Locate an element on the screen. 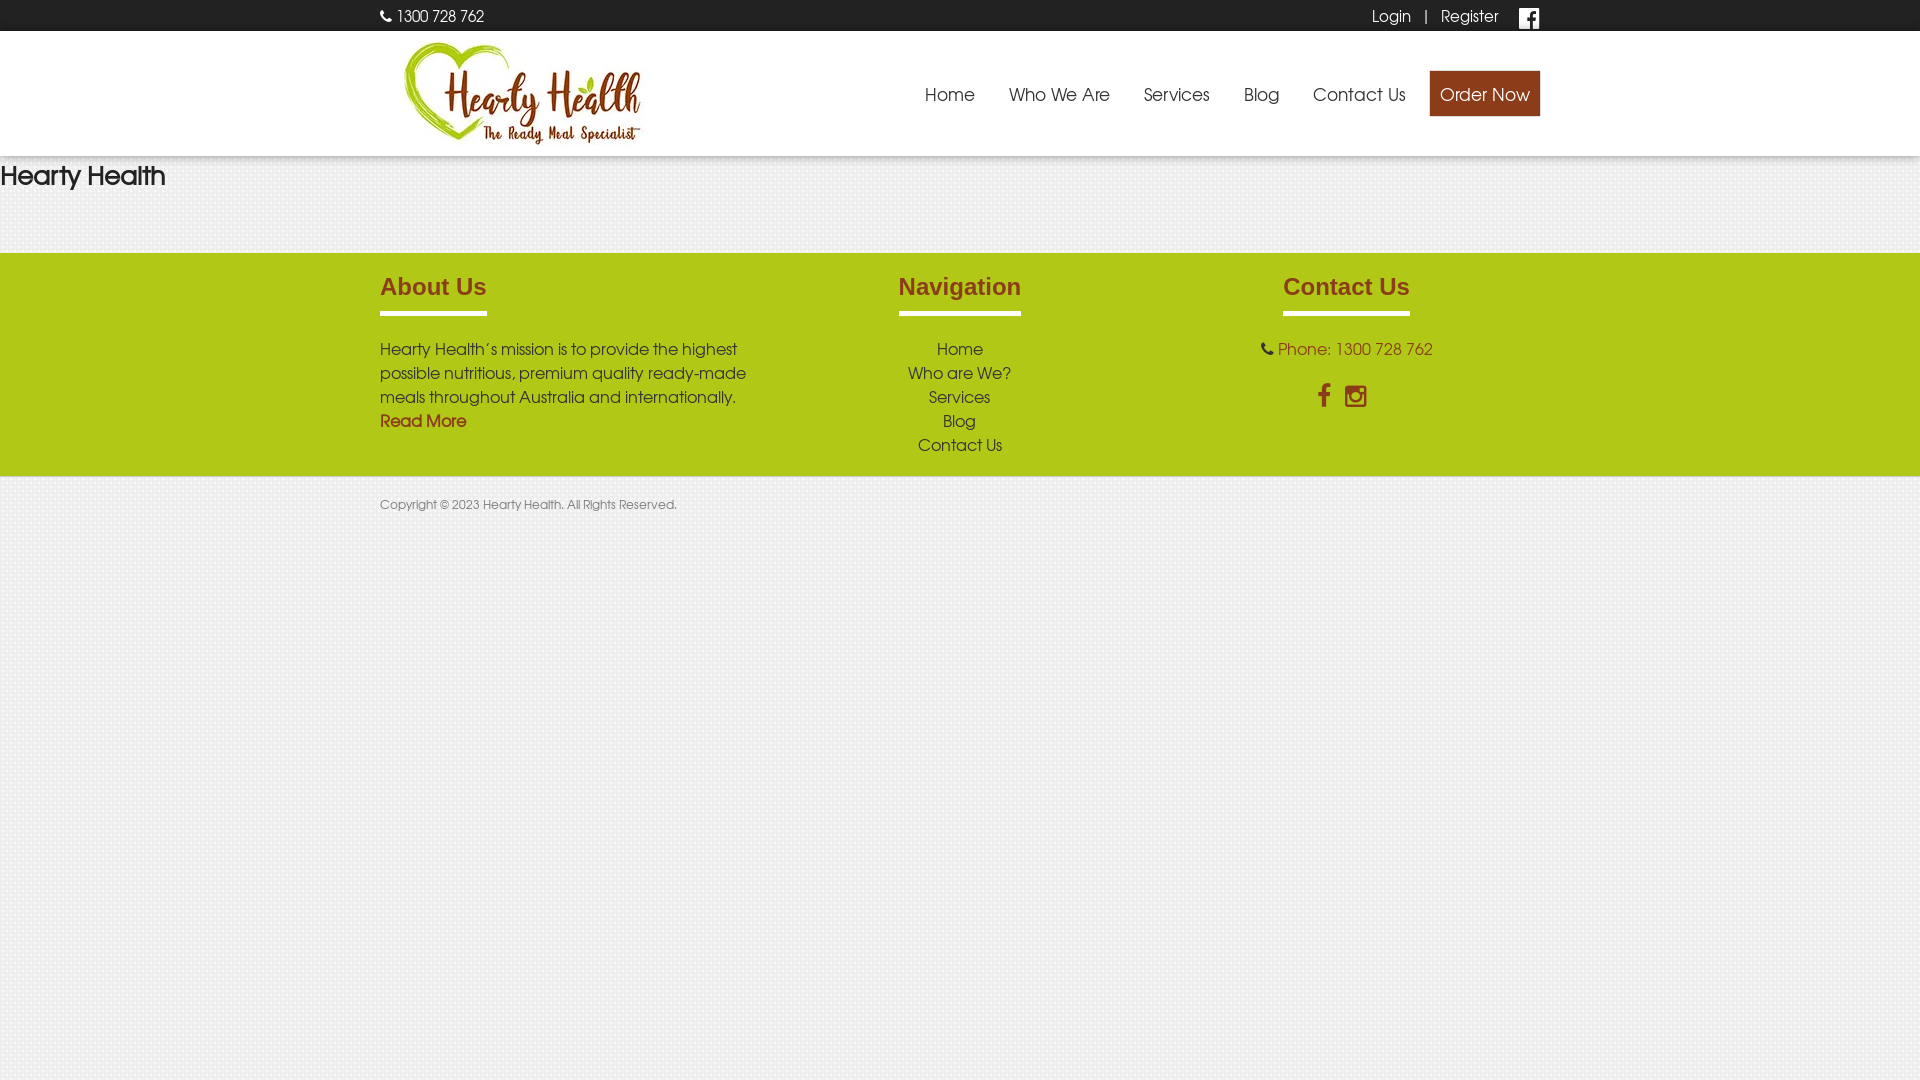  Order Now is located at coordinates (1485, 94).